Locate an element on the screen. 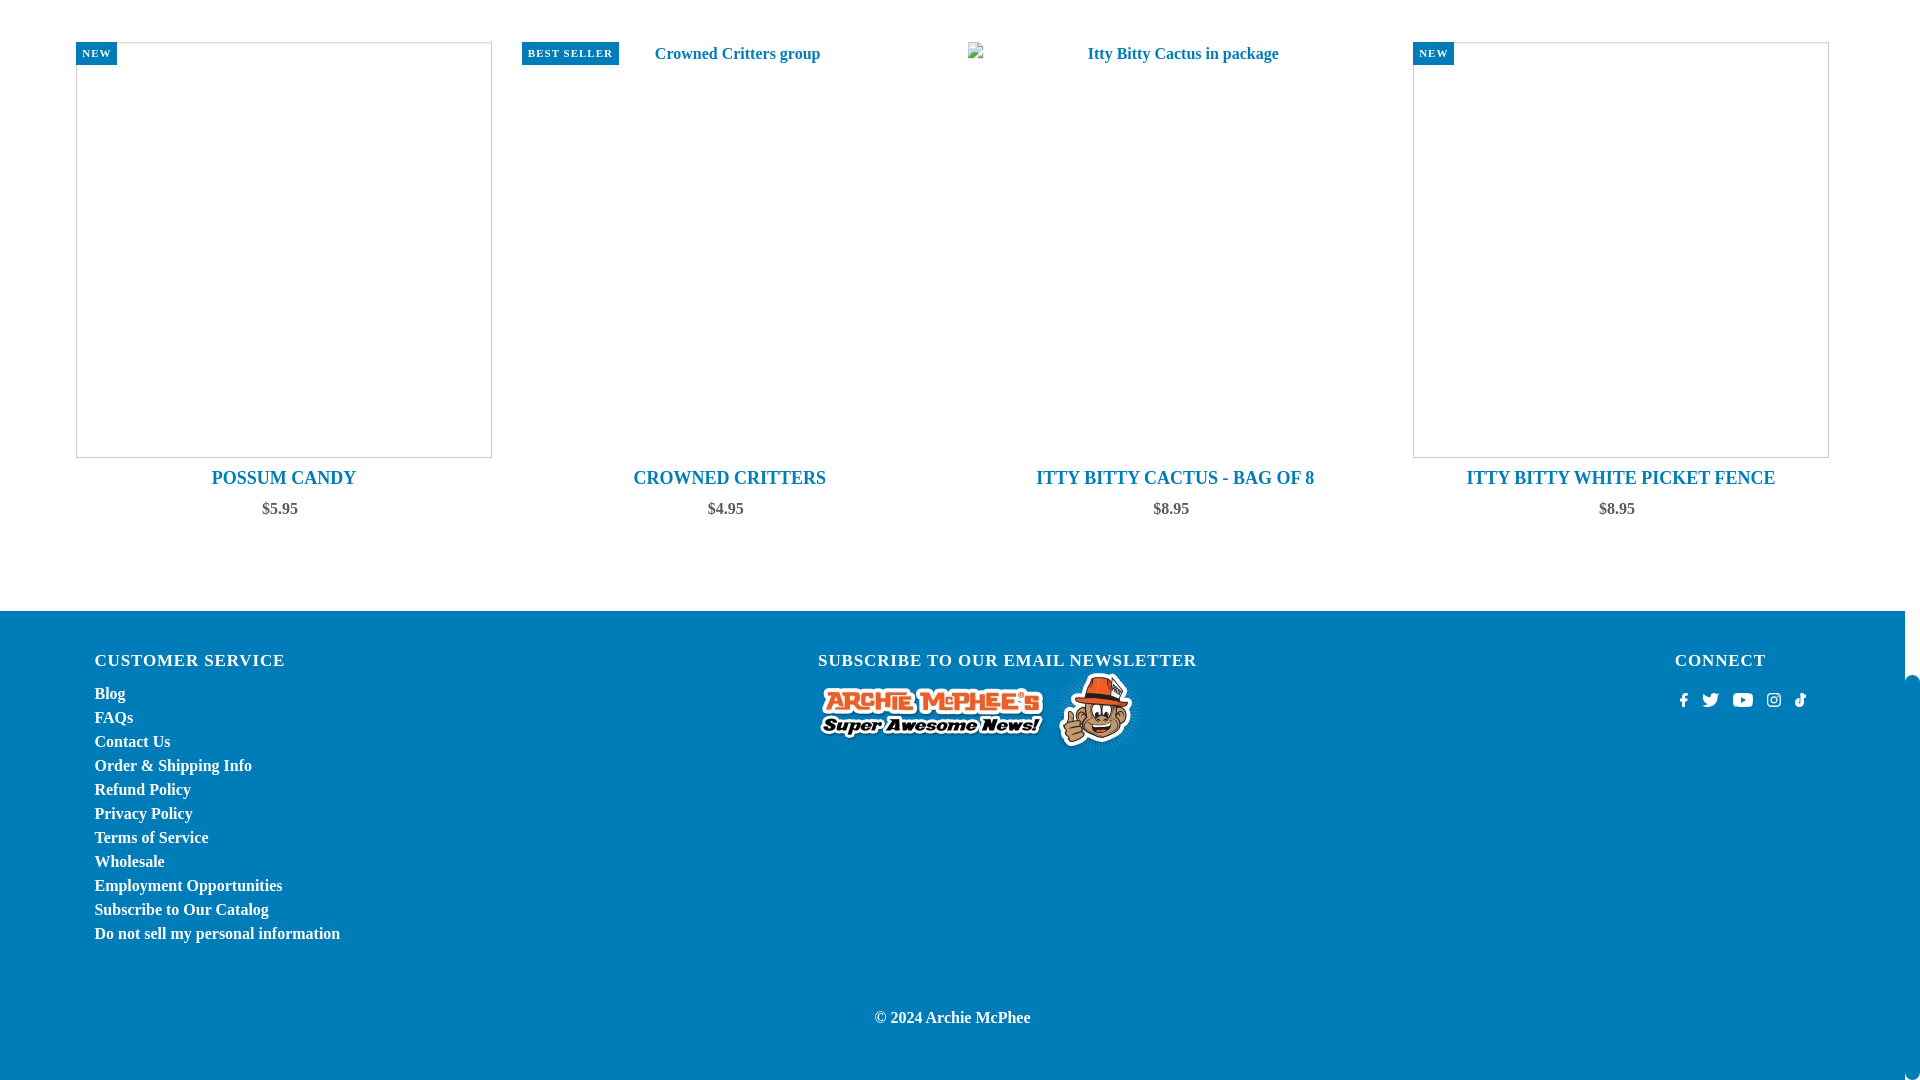  Crowned Critters is located at coordinates (730, 250).